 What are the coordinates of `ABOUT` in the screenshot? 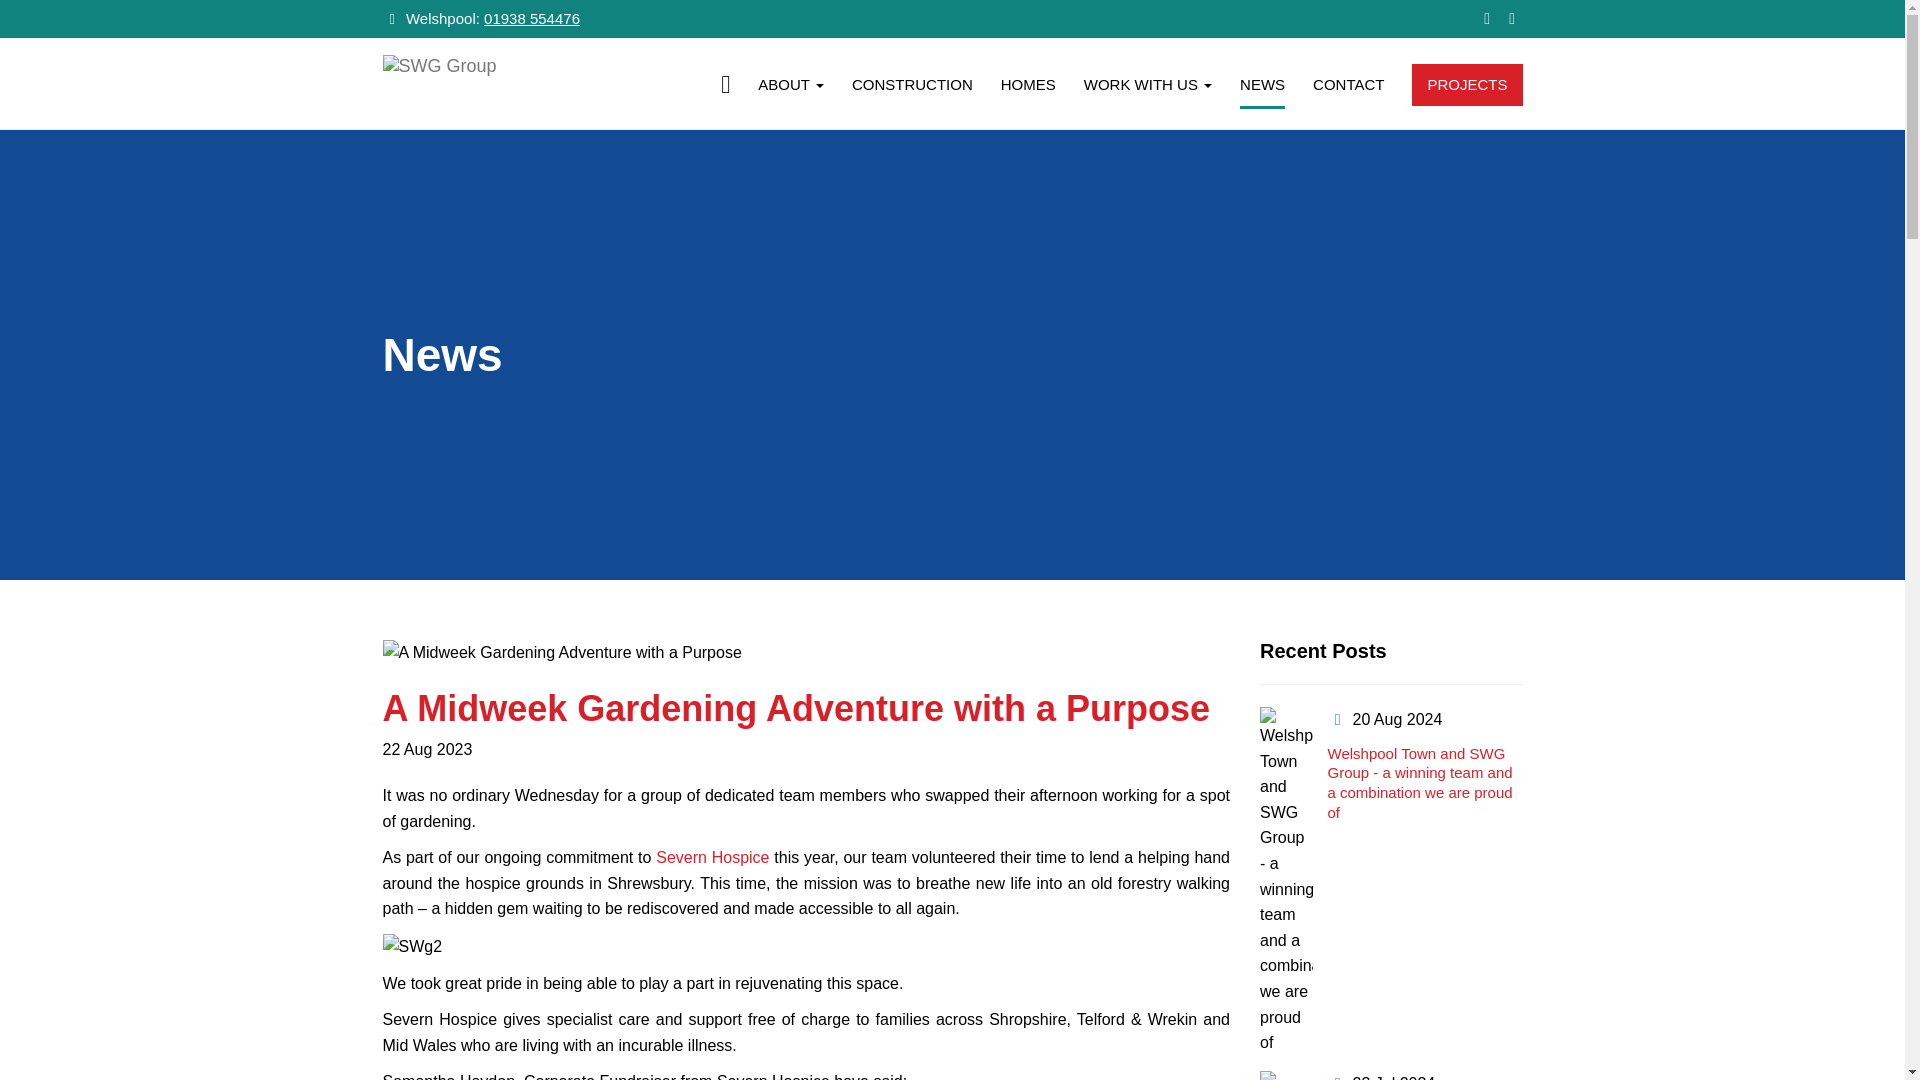 It's located at (790, 90).